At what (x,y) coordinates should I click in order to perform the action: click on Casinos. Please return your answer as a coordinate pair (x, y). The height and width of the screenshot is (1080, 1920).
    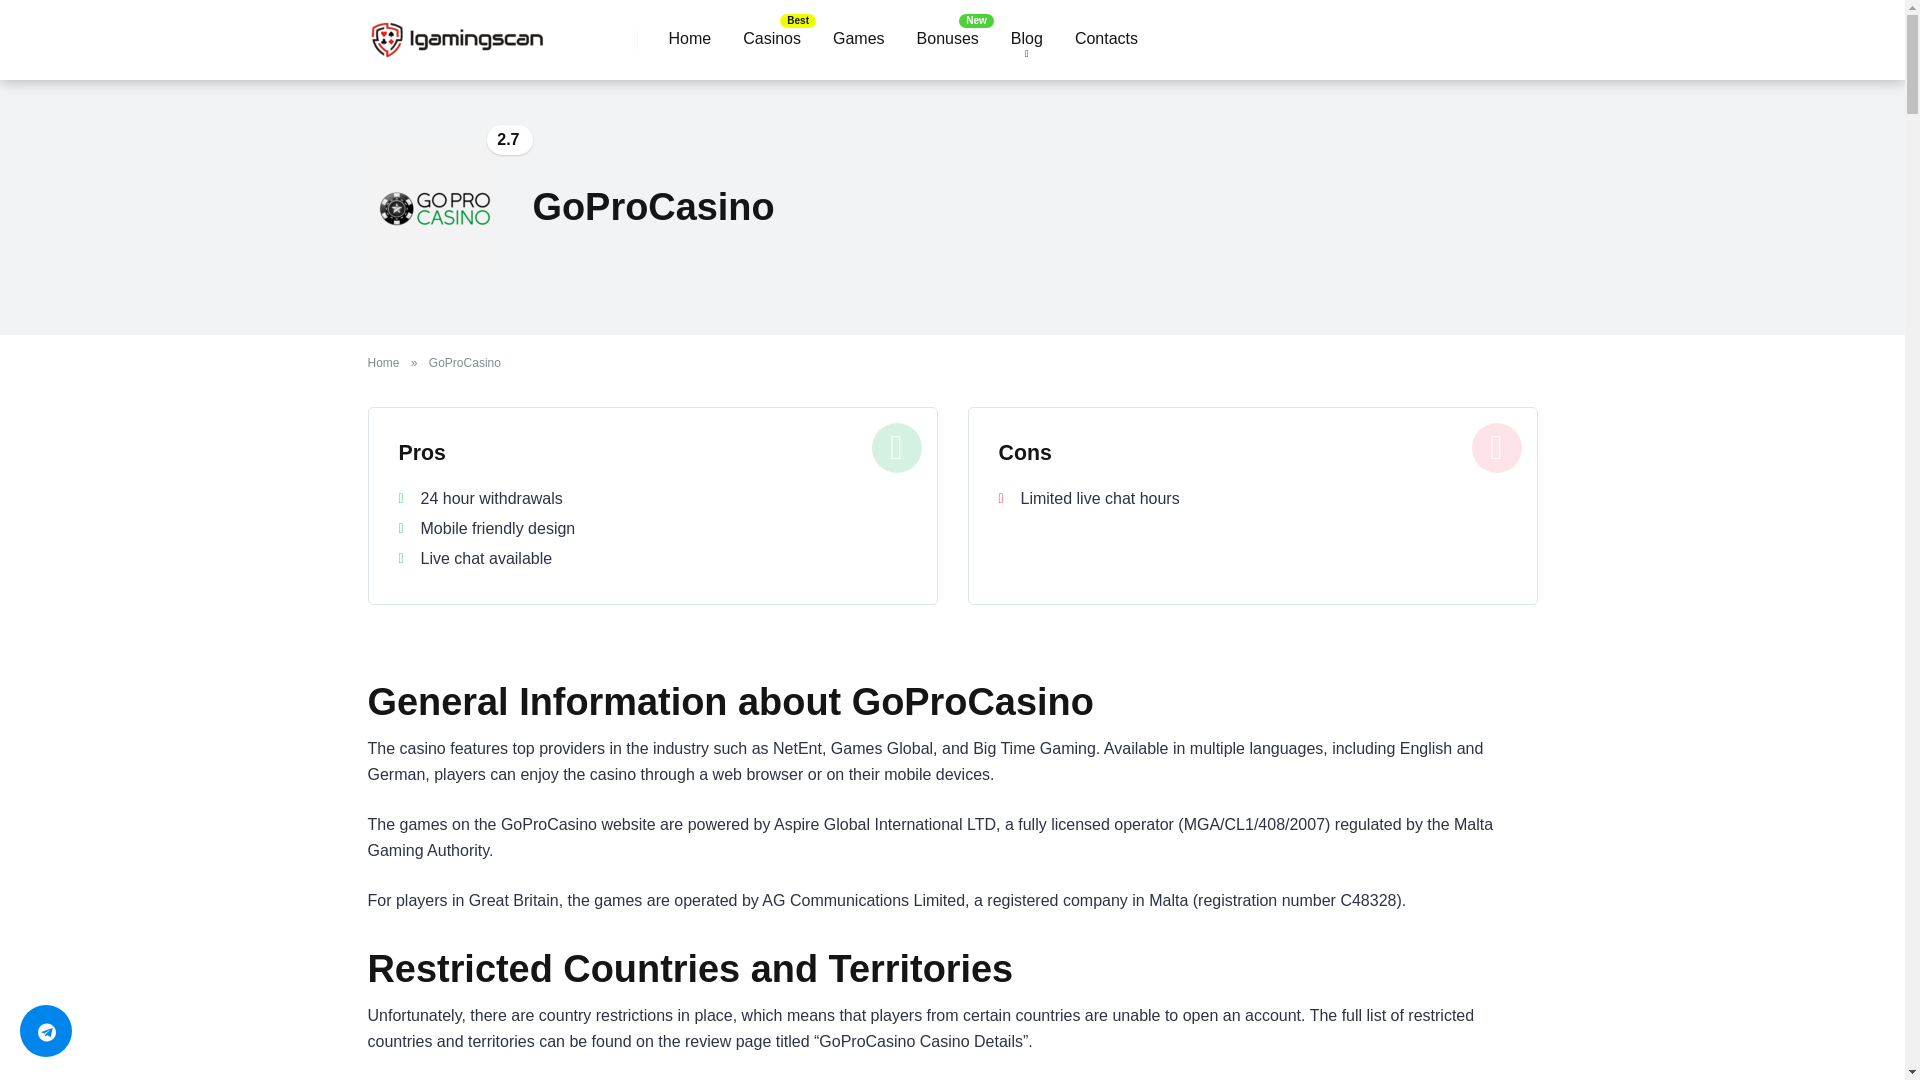
    Looking at the image, I should click on (772, 40).